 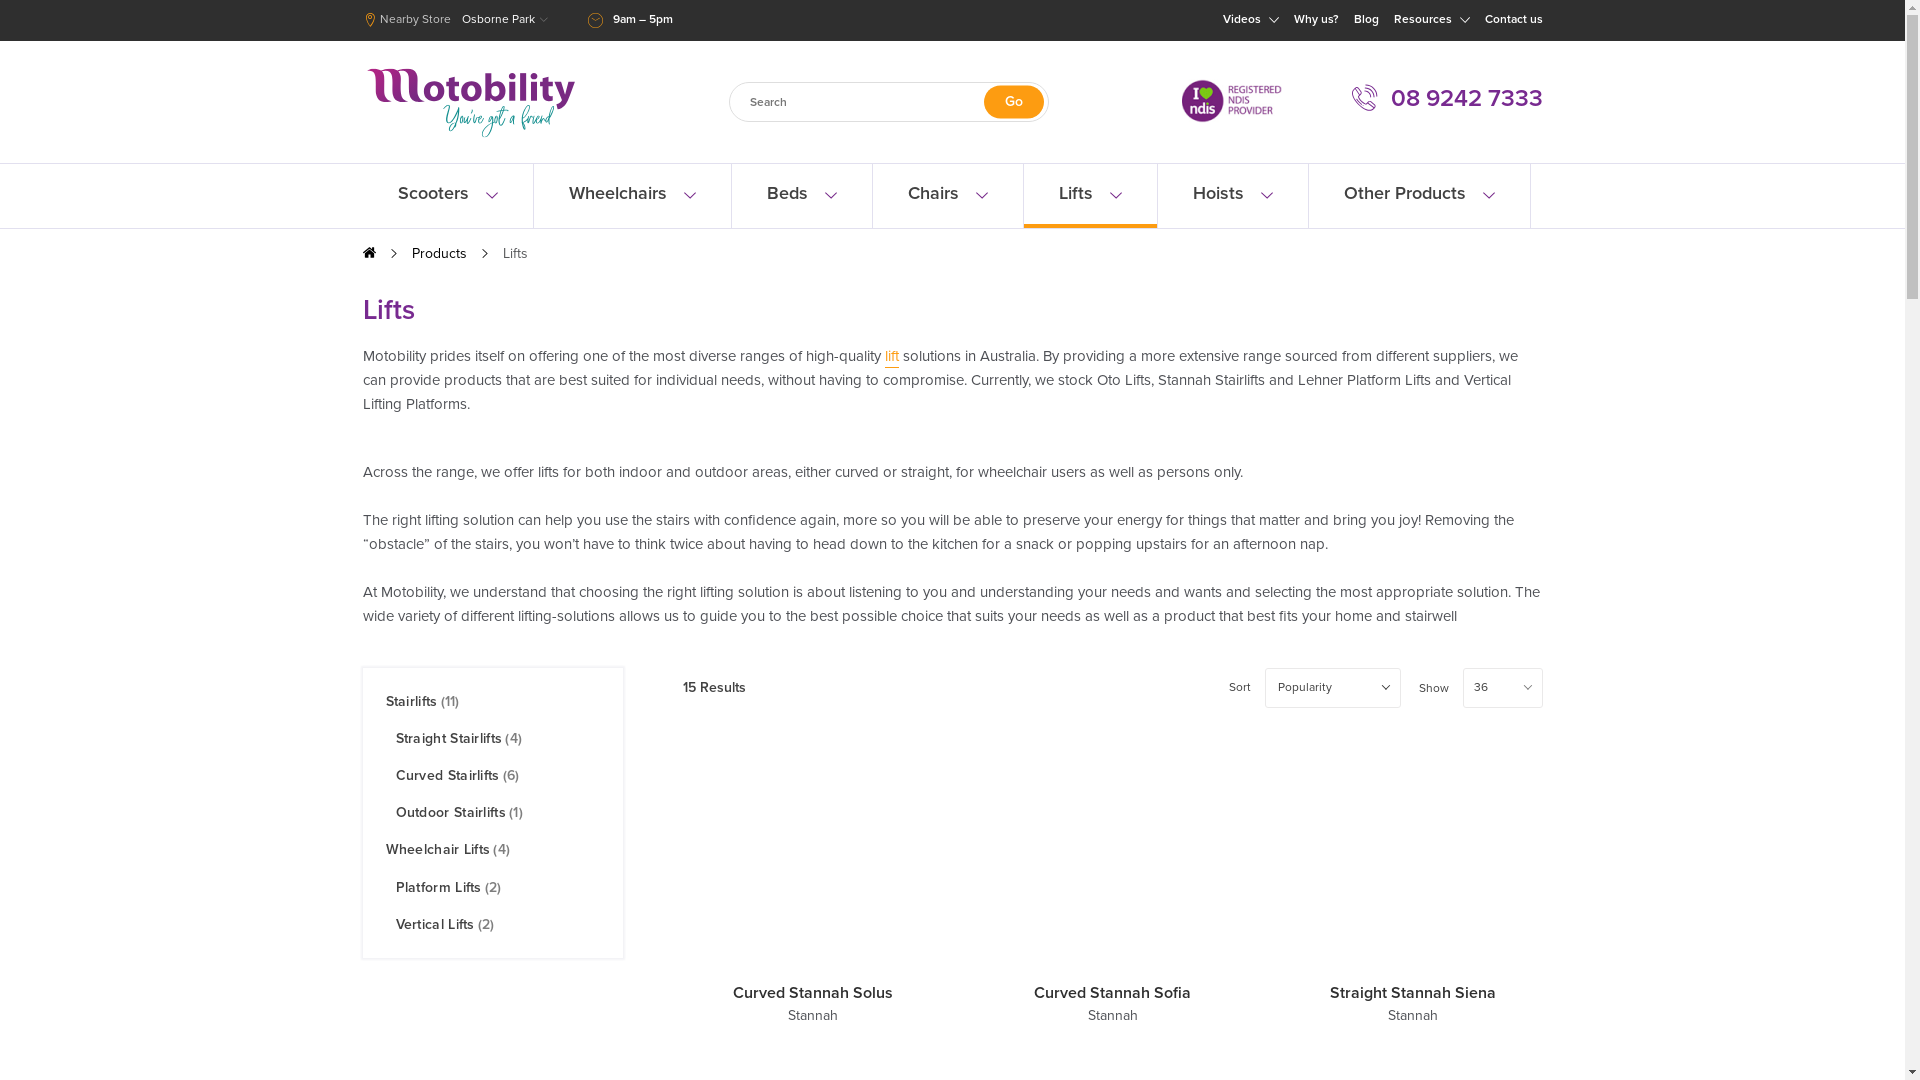 What do you see at coordinates (470, 103) in the screenshot?
I see `New Logo` at bounding box center [470, 103].